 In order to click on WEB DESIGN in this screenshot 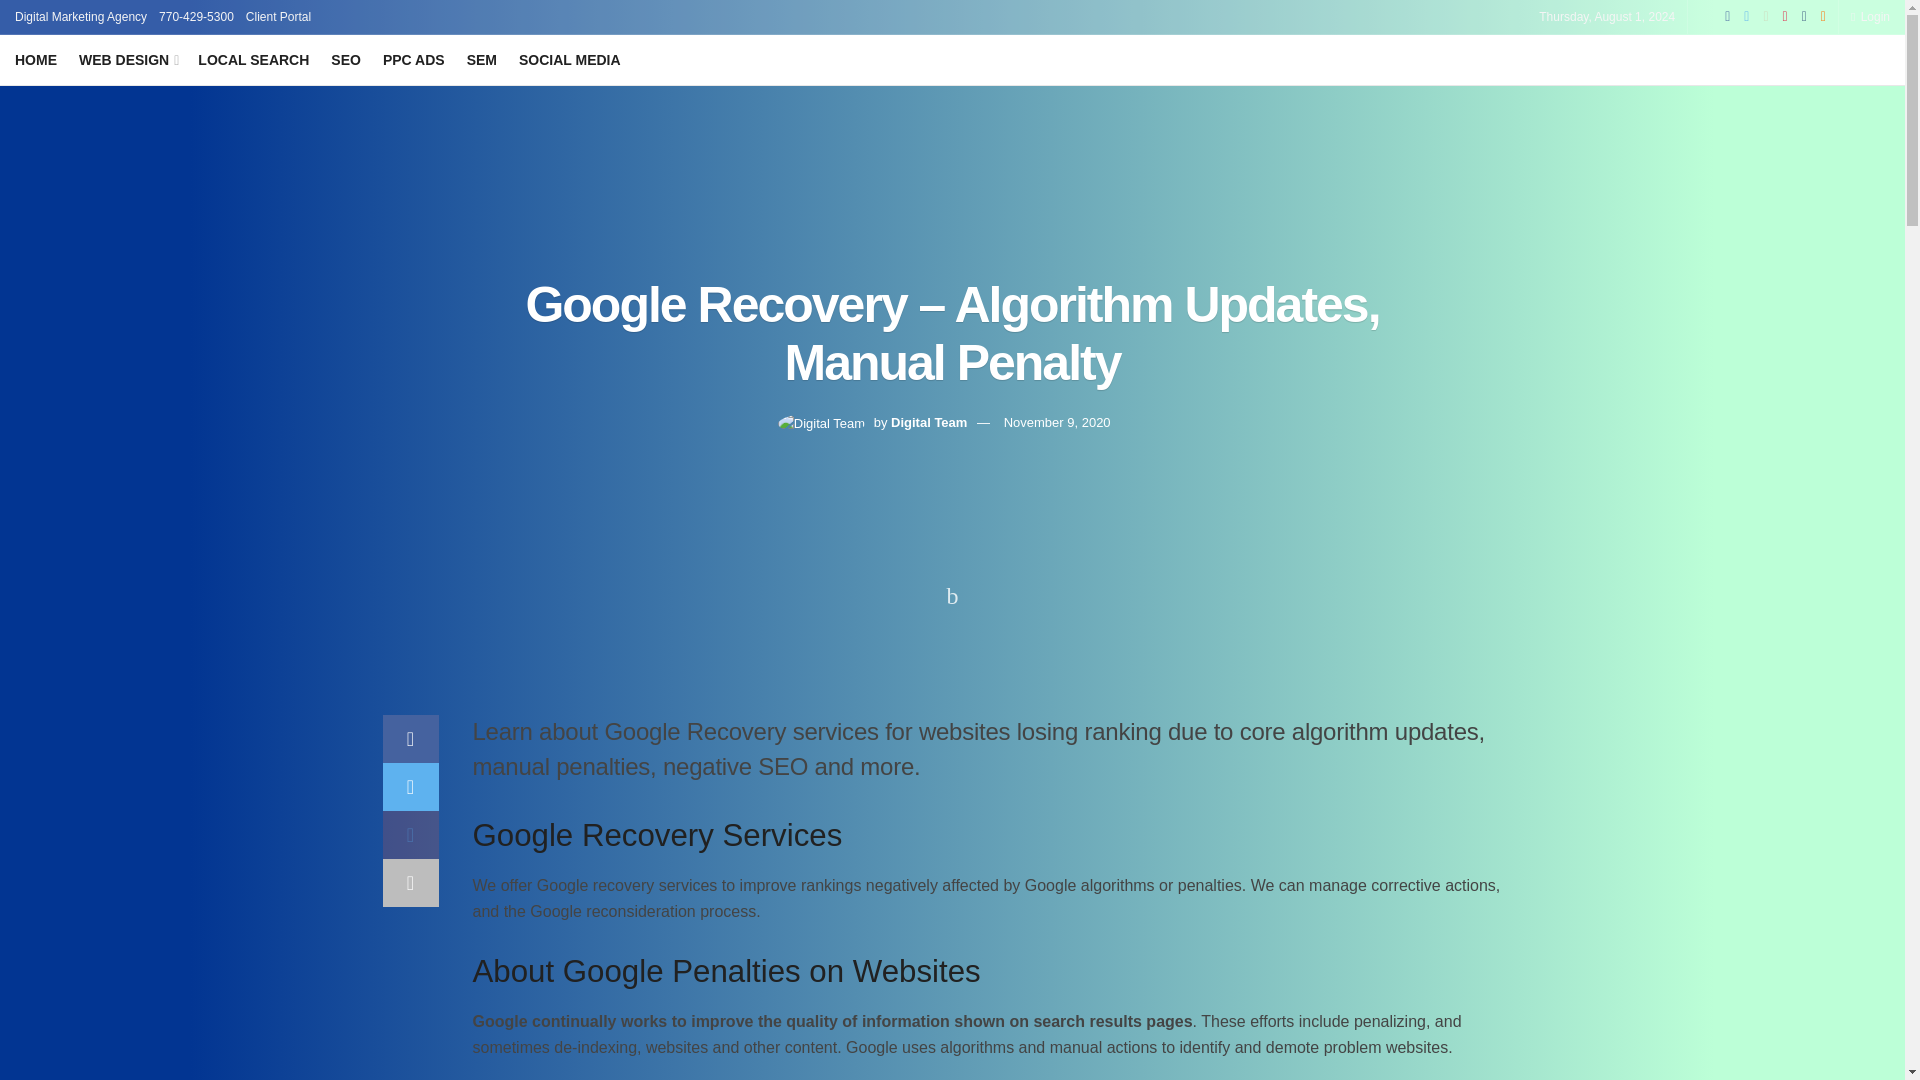, I will do `click(127, 60)`.